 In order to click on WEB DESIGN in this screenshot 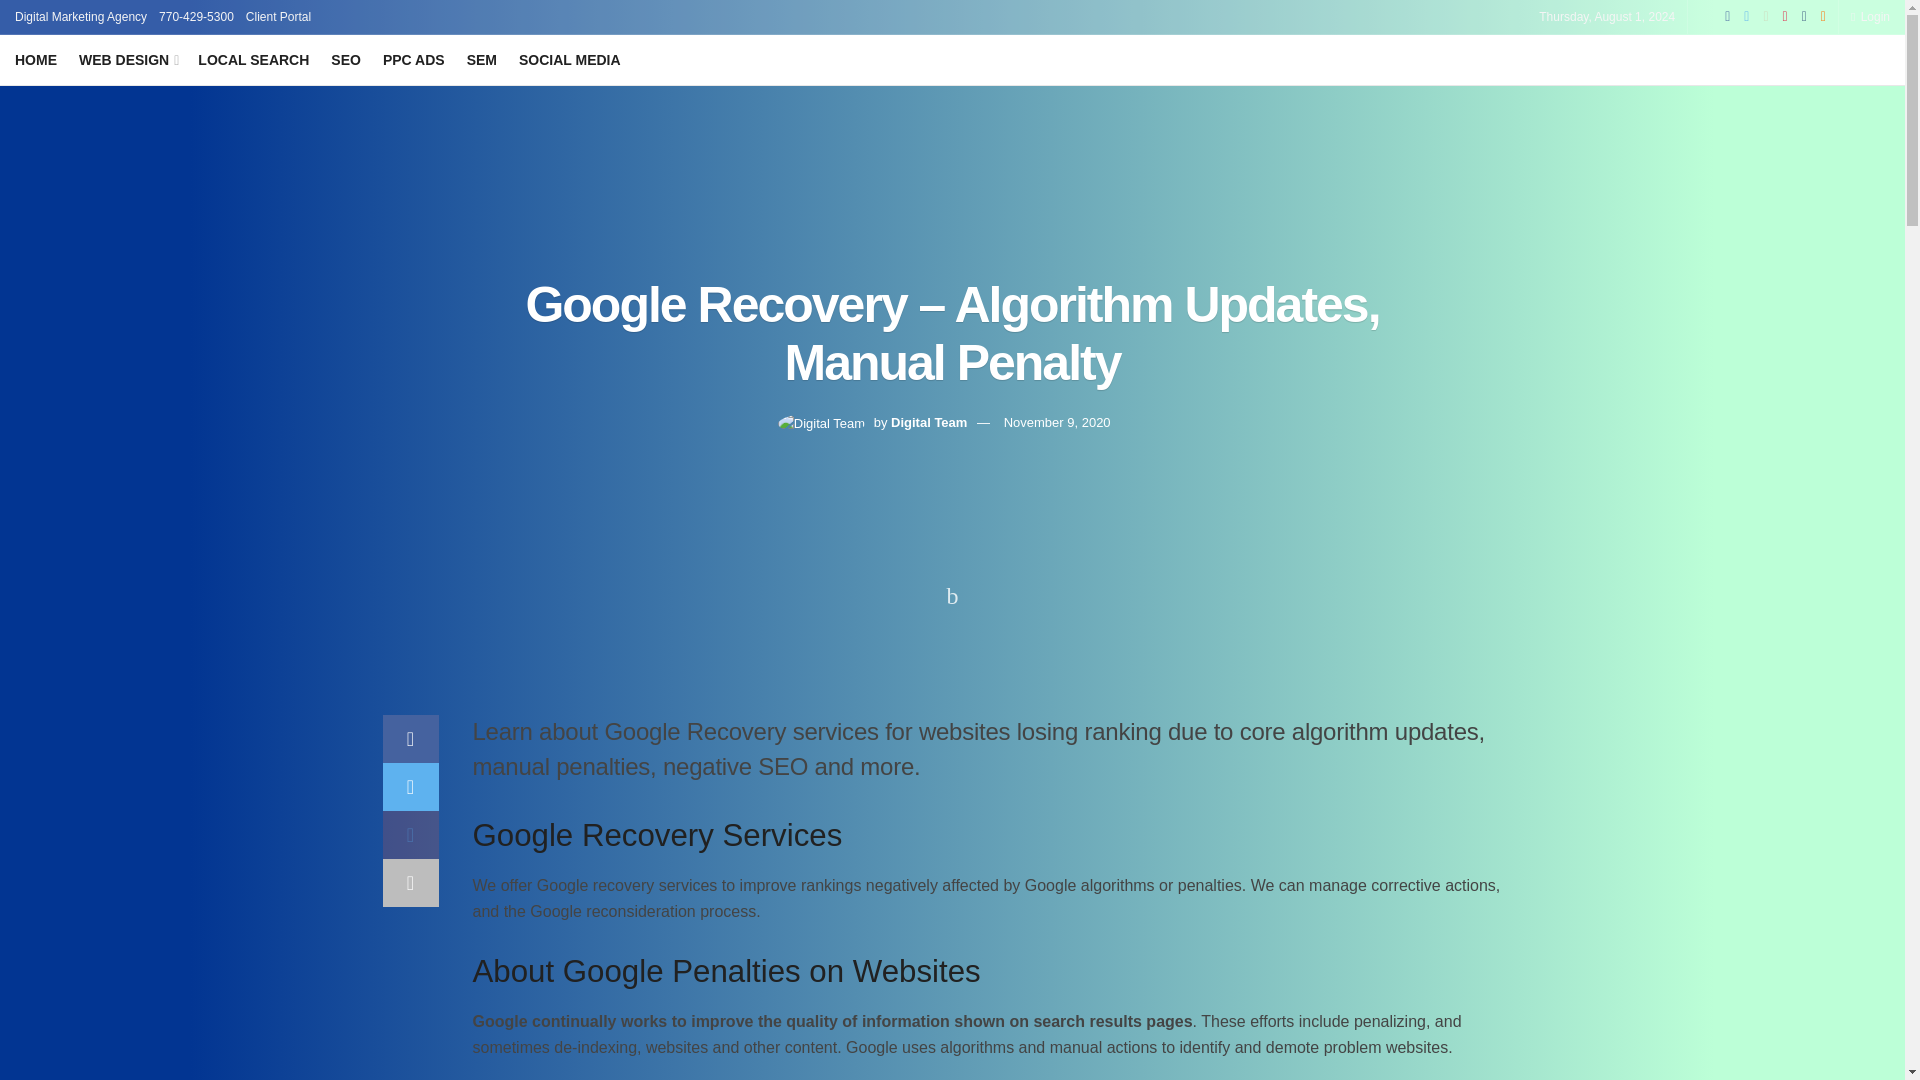, I will do `click(127, 60)`.